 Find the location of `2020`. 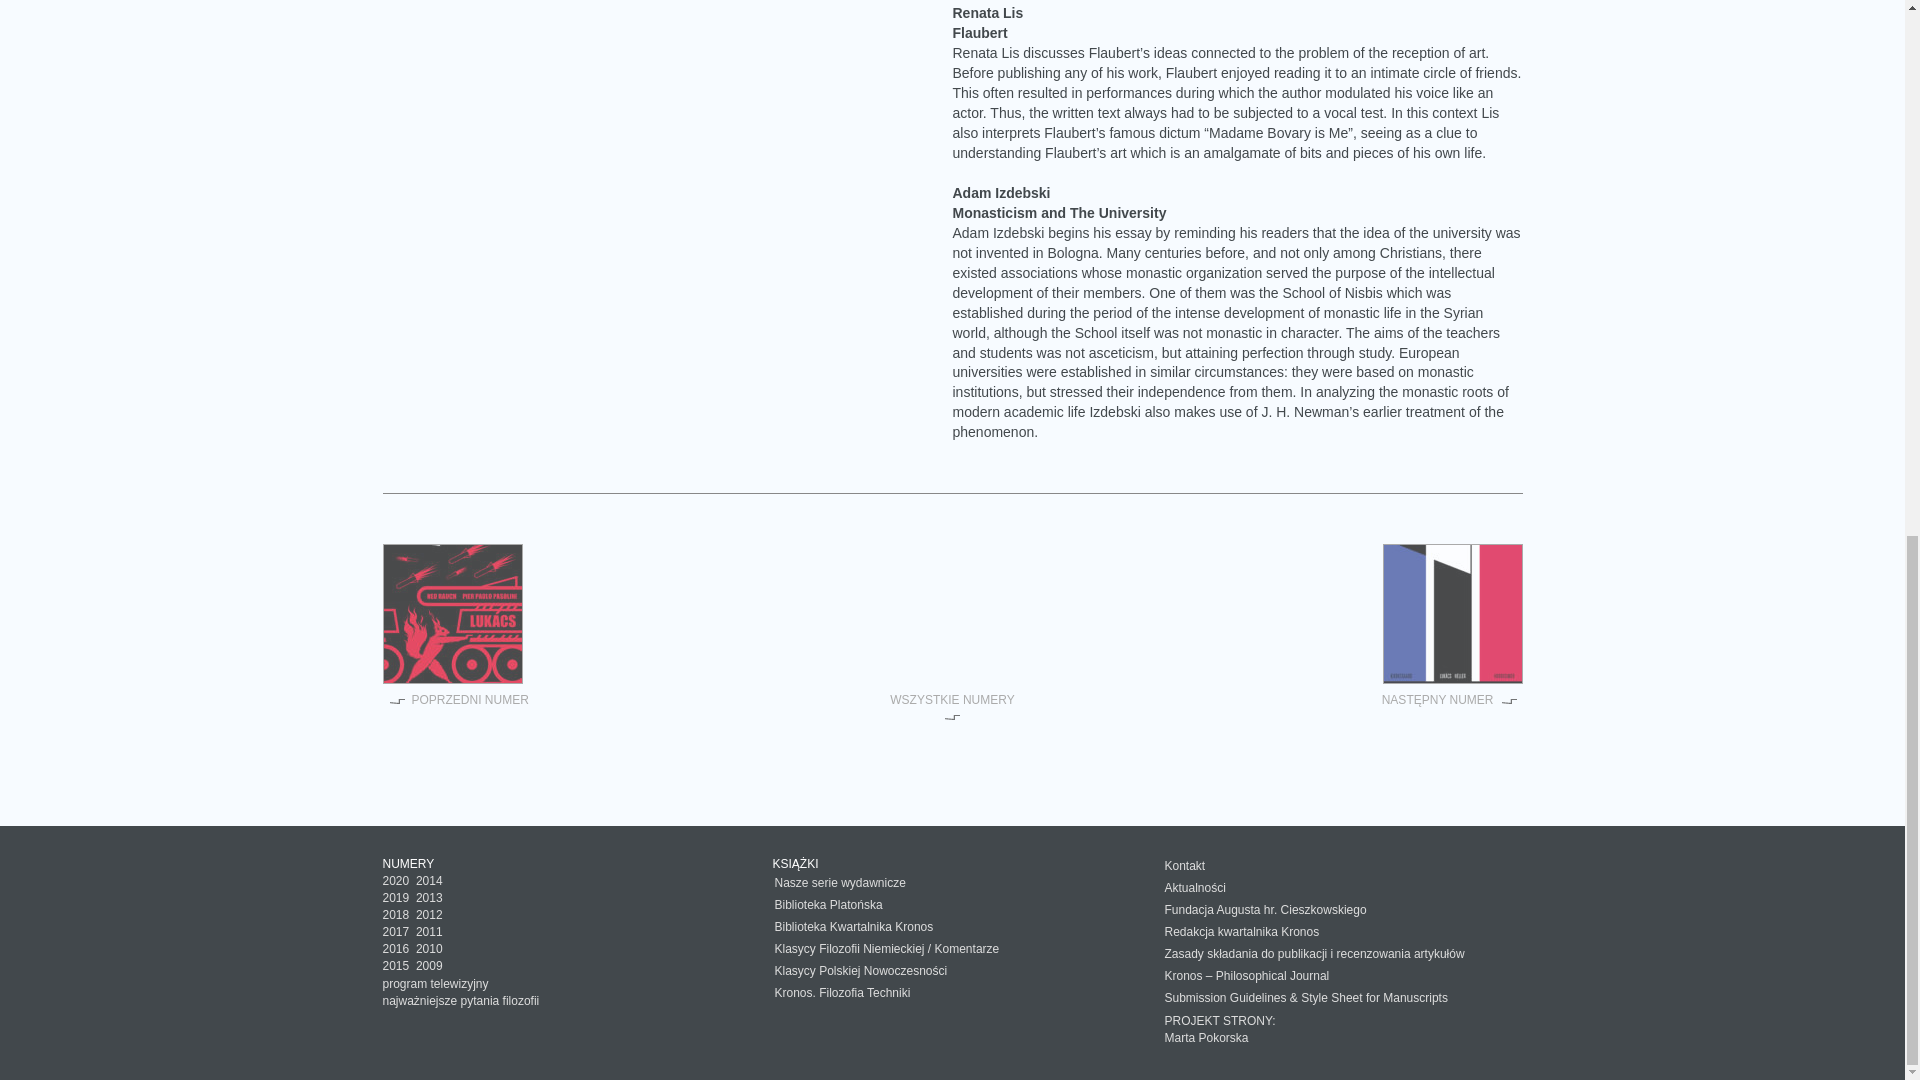

2020 is located at coordinates (395, 880).